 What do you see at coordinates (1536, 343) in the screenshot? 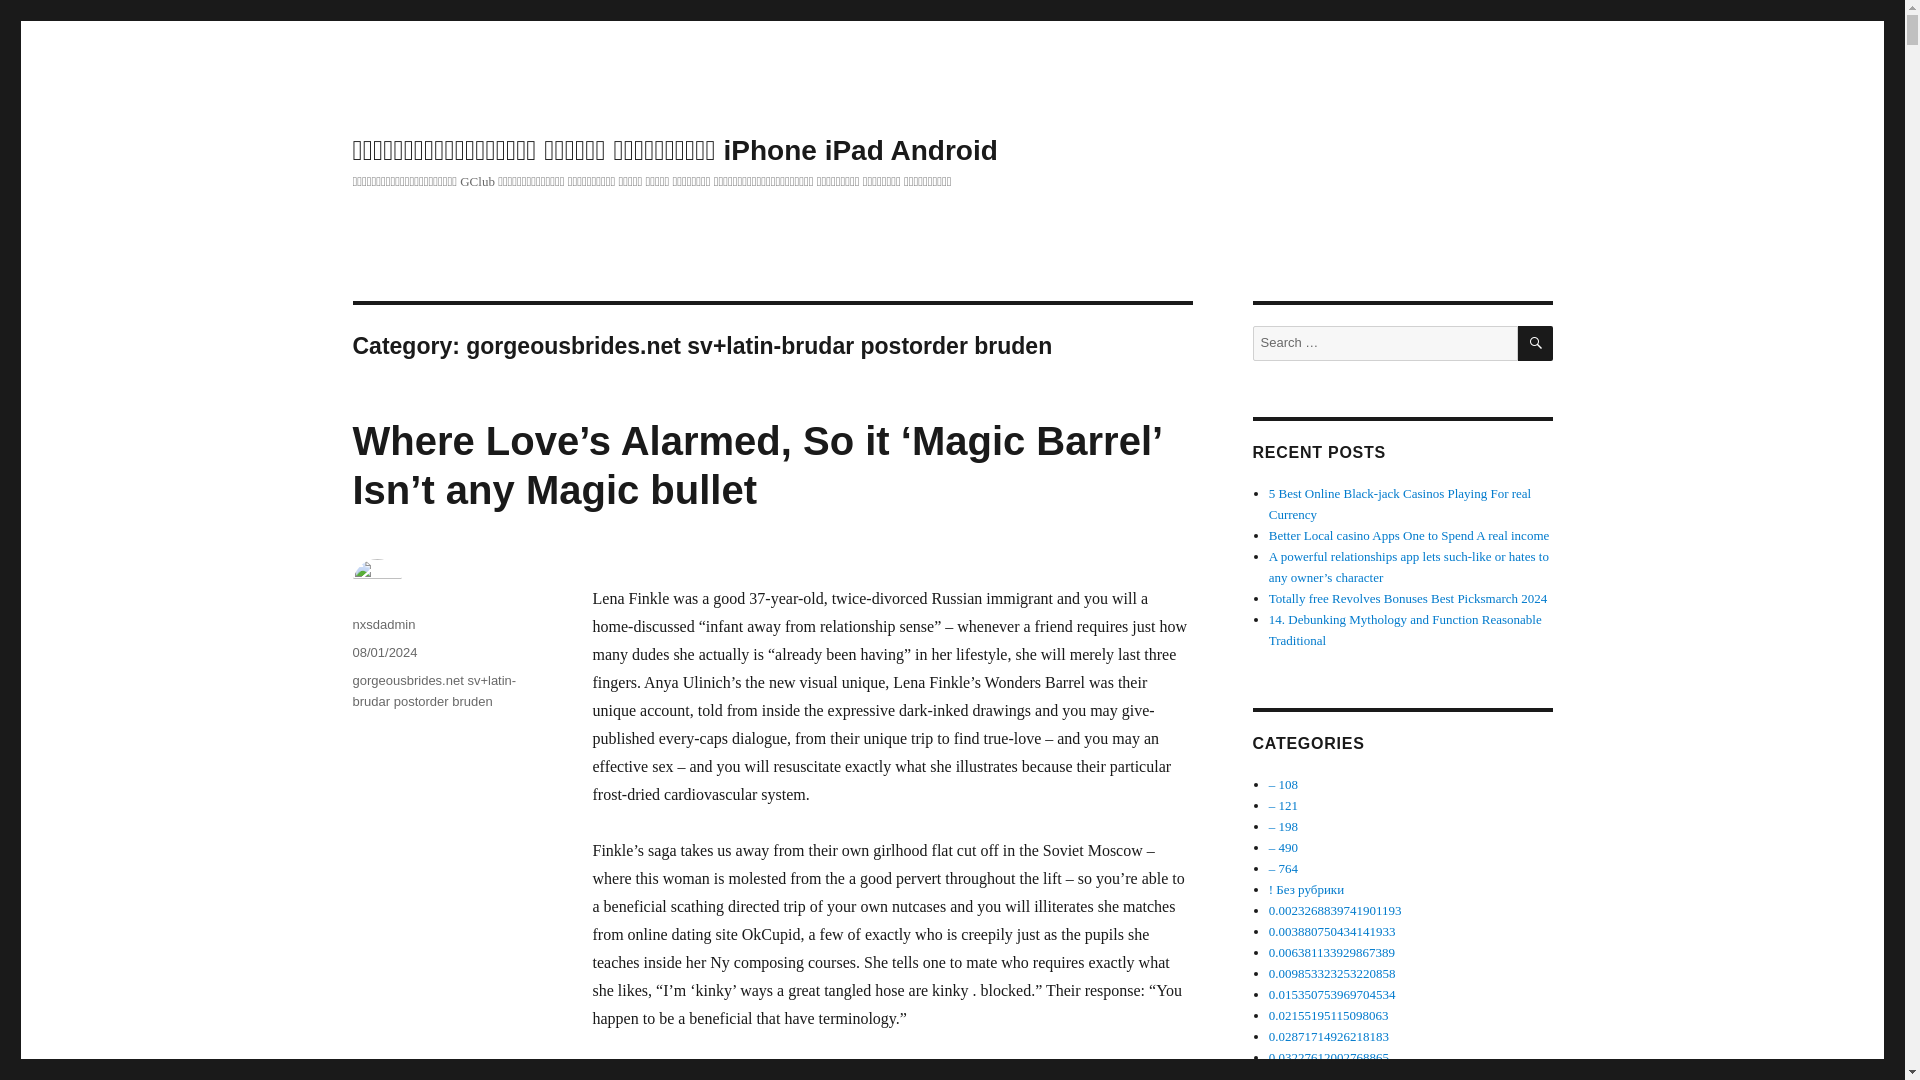
I see `SEARCH` at bounding box center [1536, 343].